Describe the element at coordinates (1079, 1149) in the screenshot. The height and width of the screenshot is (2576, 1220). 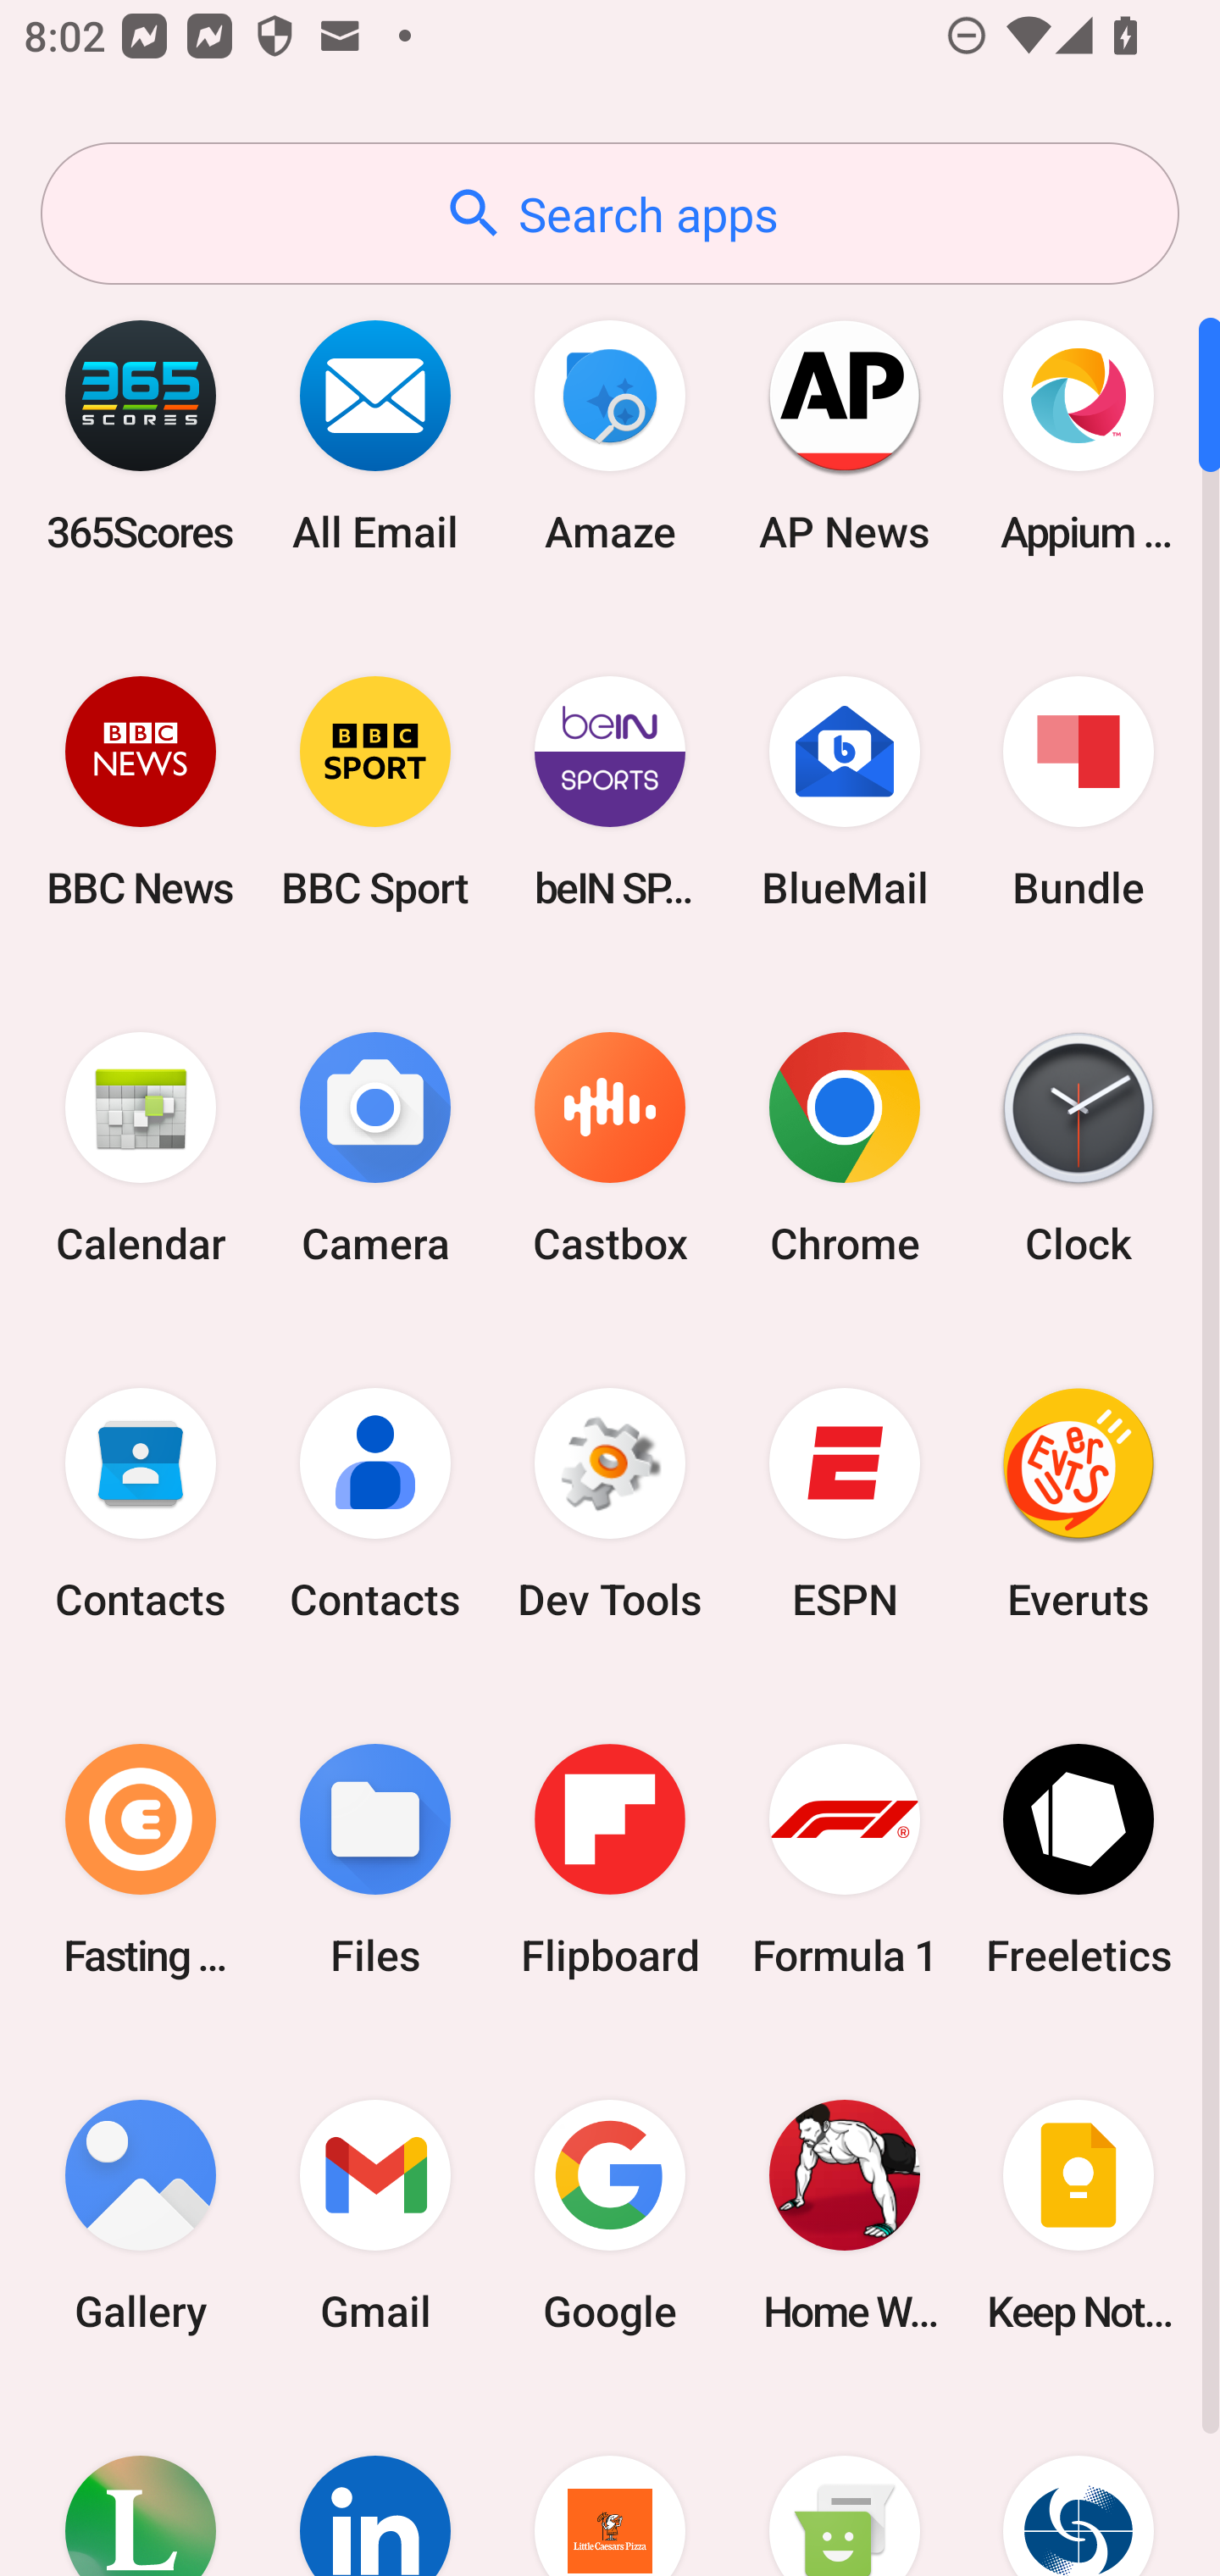
I see `Clock` at that location.